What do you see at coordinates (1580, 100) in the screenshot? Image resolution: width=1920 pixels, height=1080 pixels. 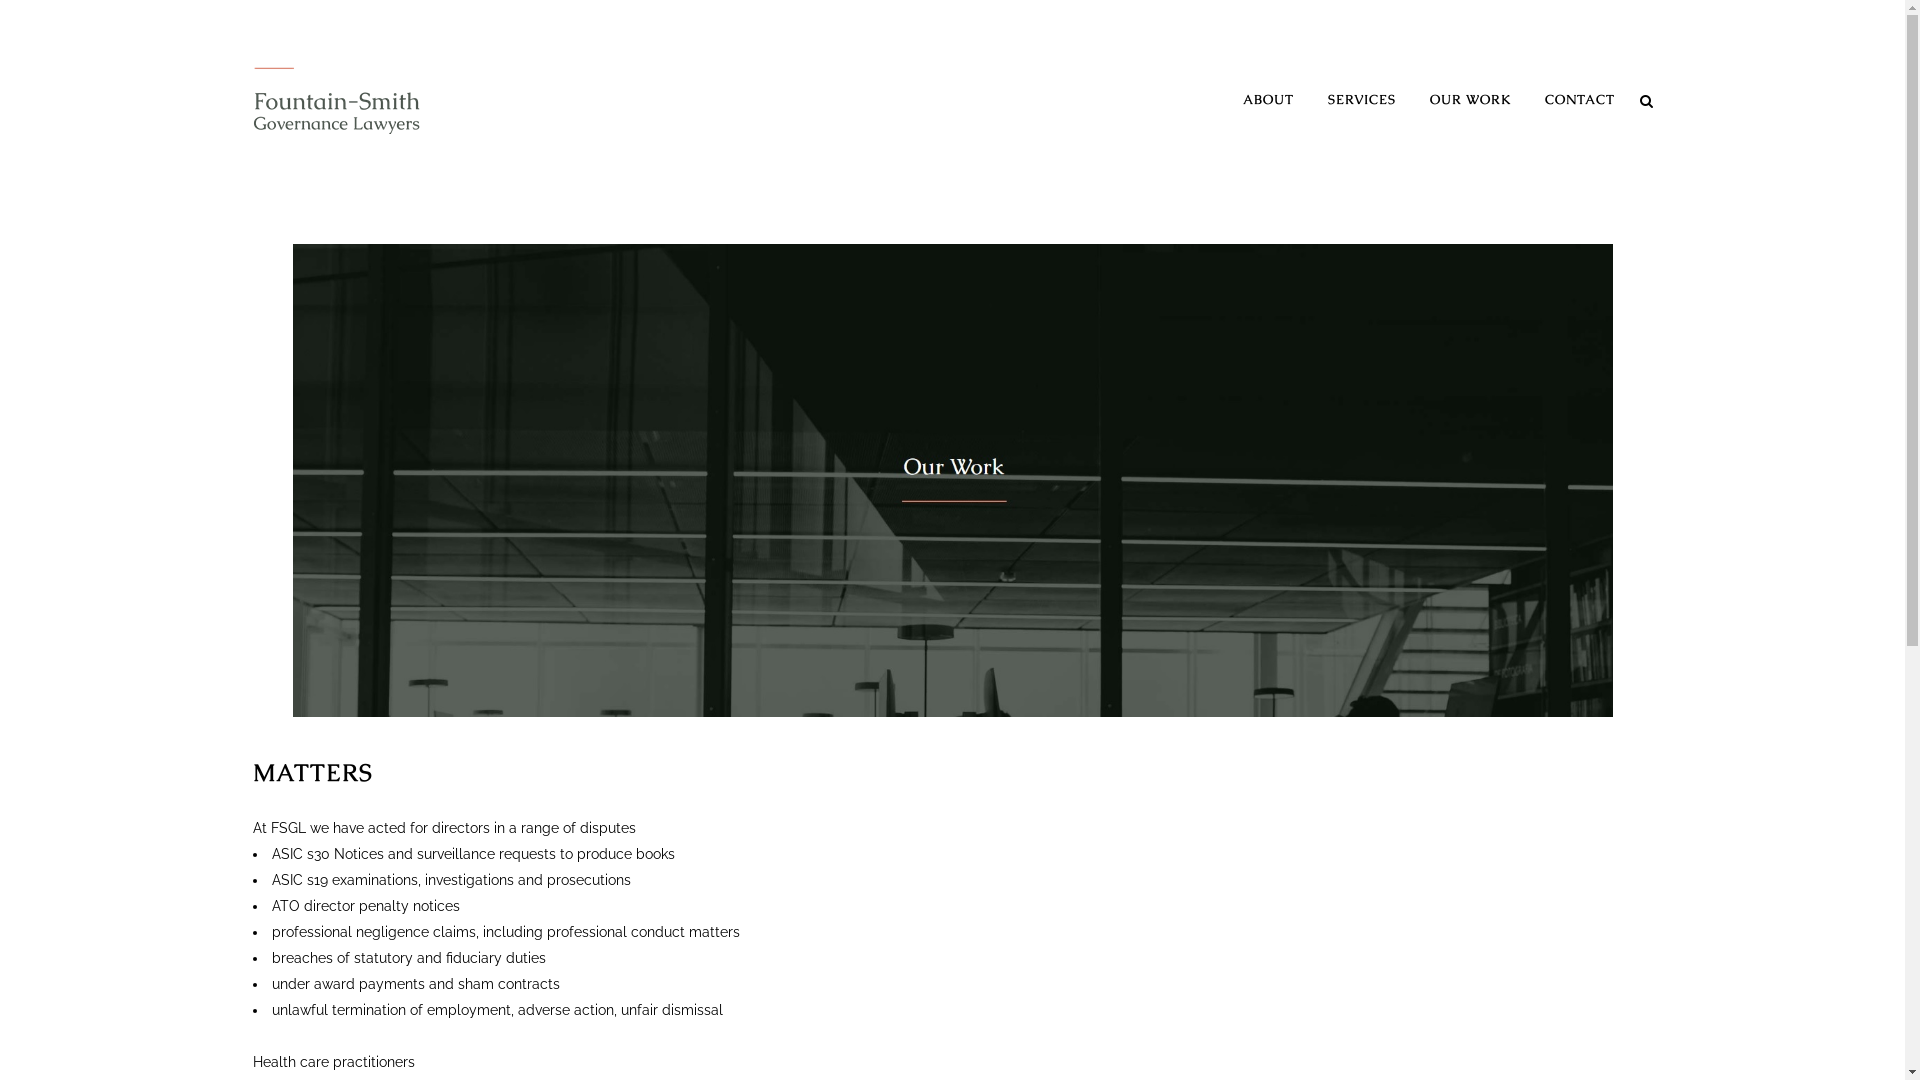 I see `CONTACT` at bounding box center [1580, 100].